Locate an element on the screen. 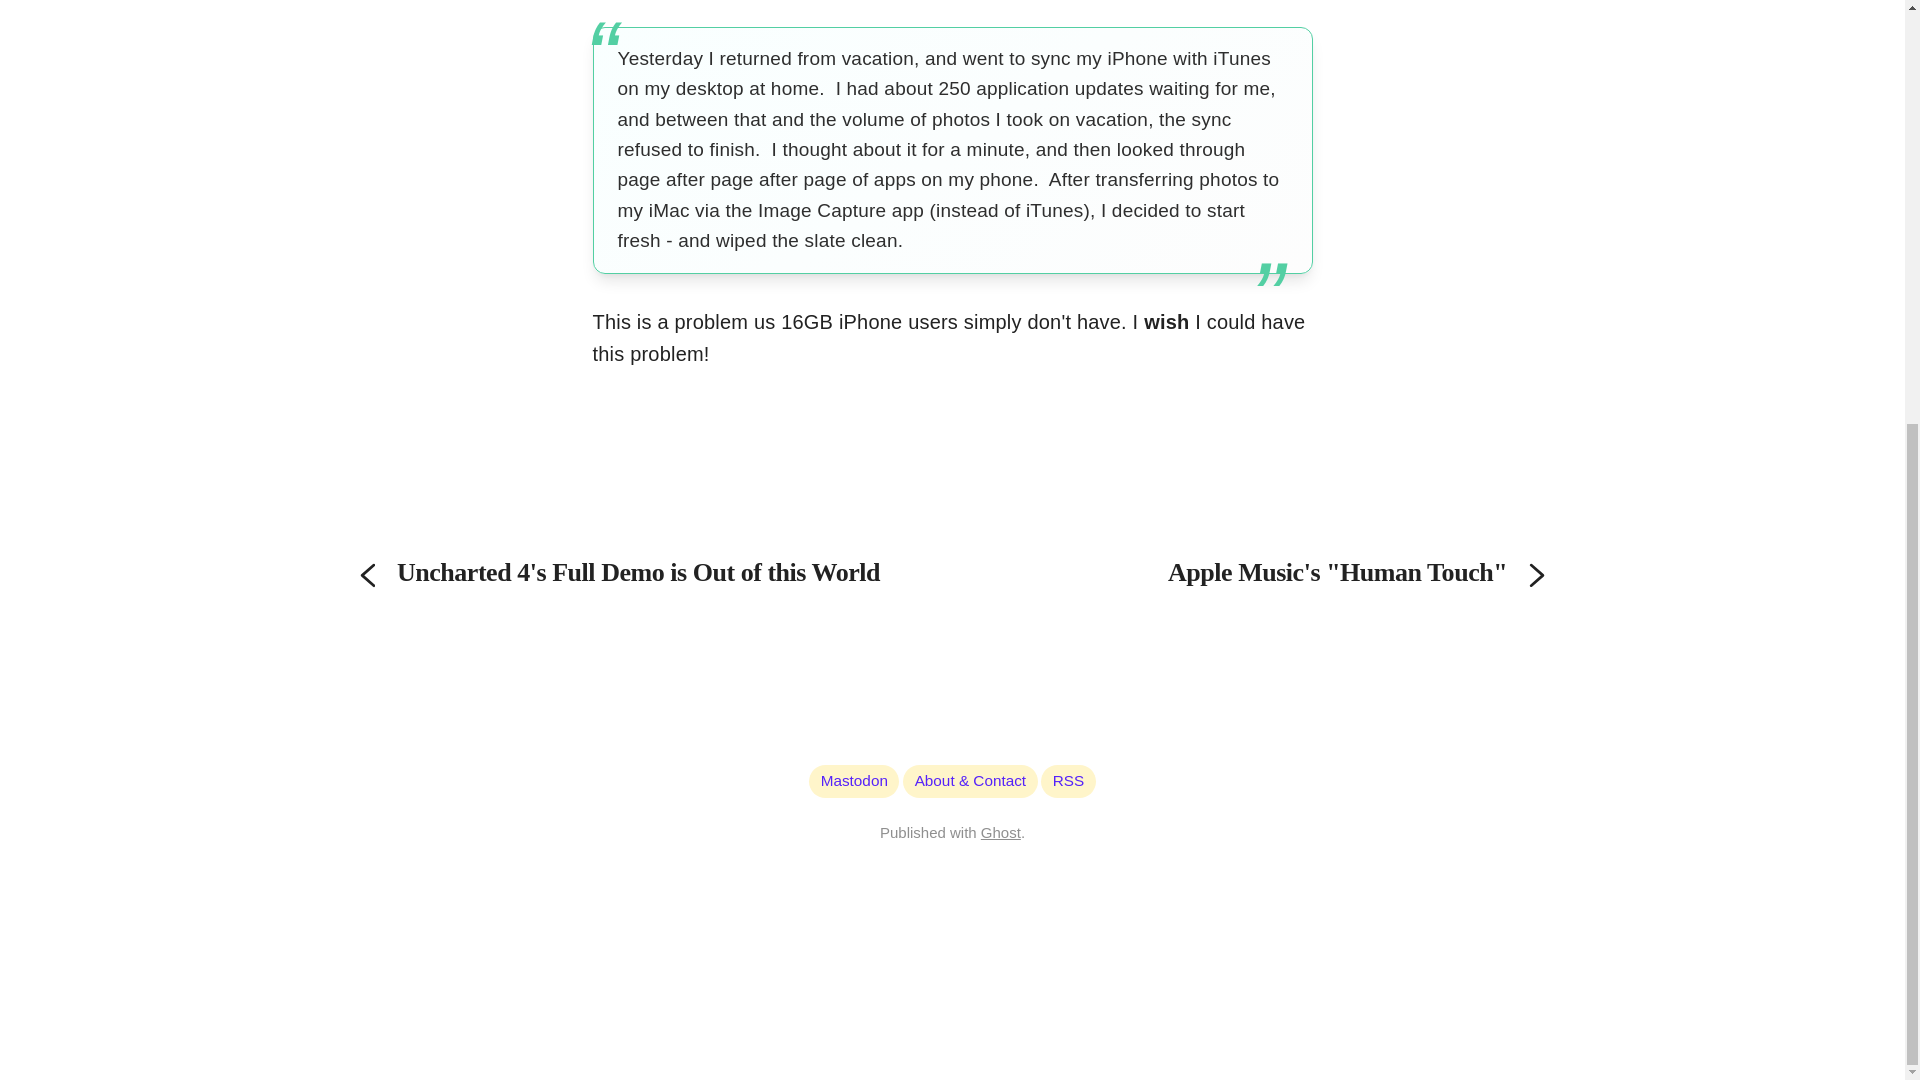  RSS is located at coordinates (1068, 780).